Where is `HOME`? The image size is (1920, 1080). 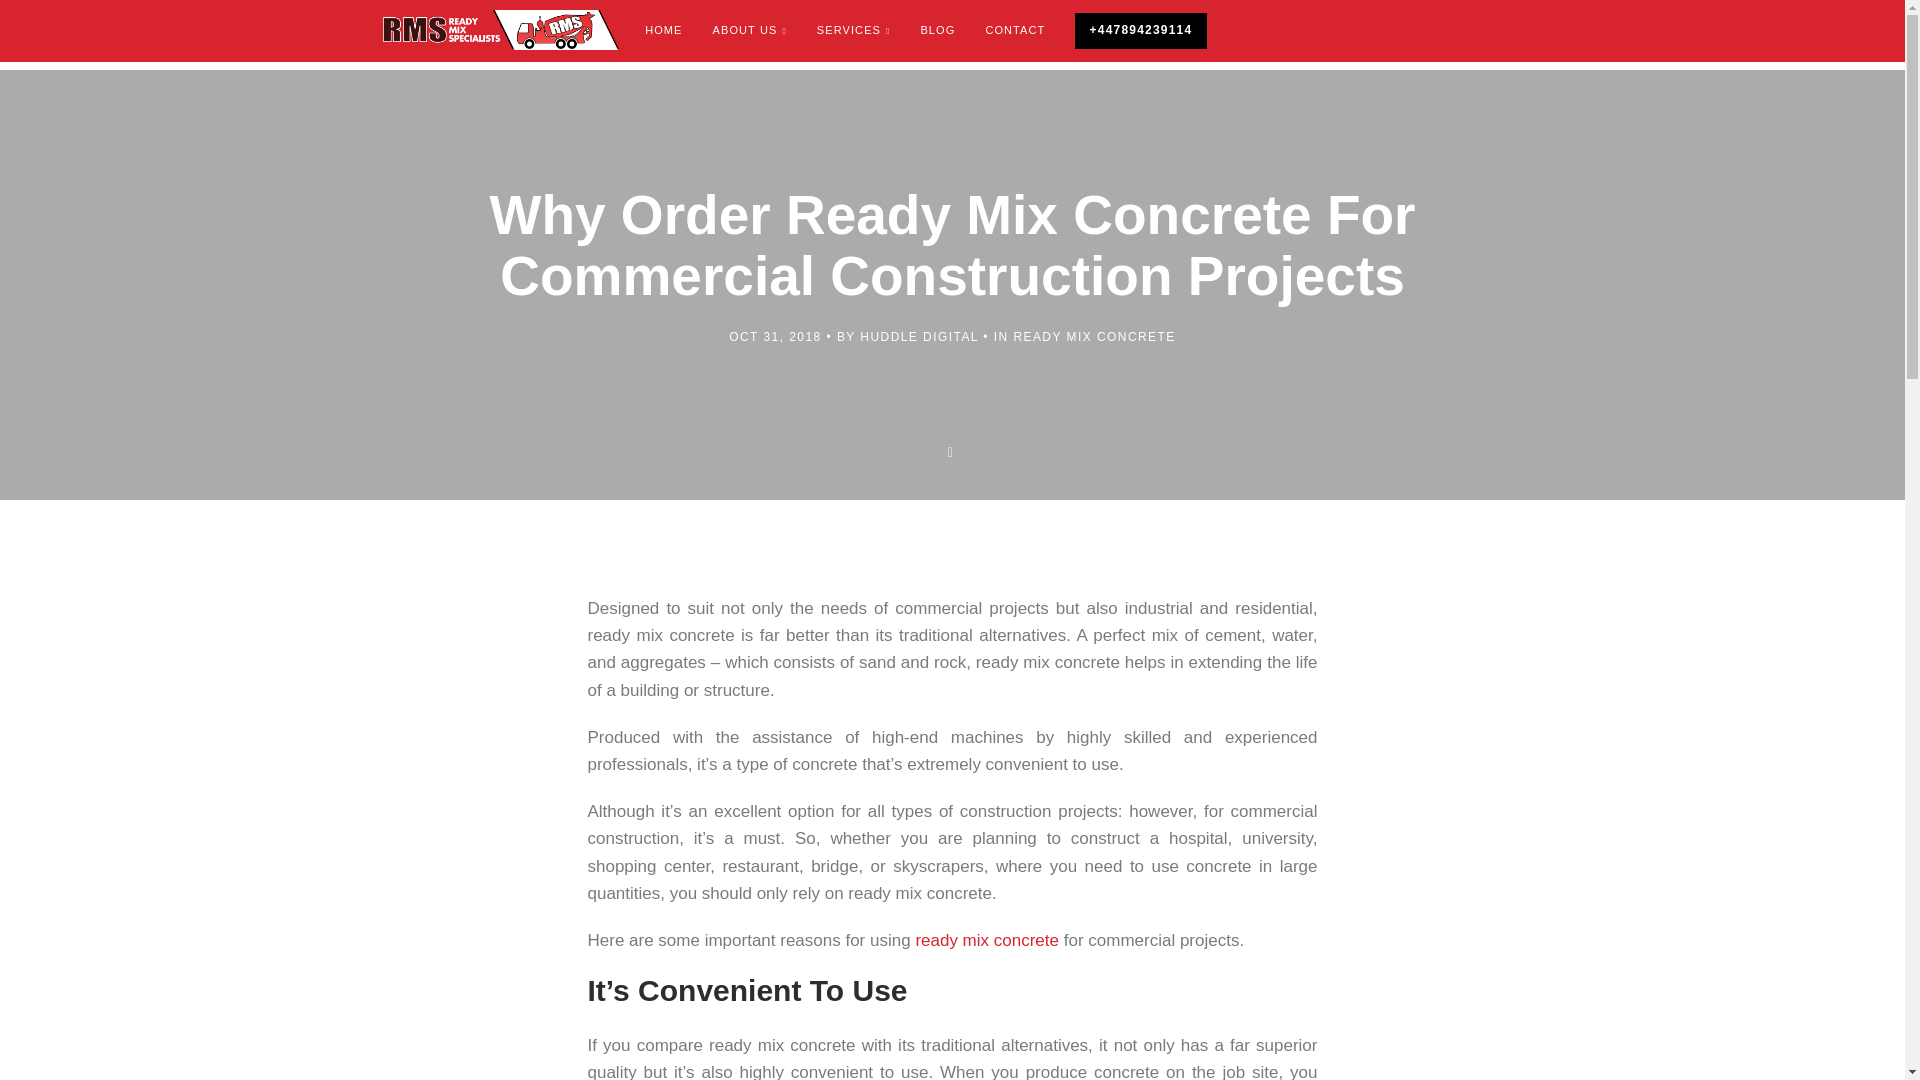
HOME is located at coordinates (662, 30).